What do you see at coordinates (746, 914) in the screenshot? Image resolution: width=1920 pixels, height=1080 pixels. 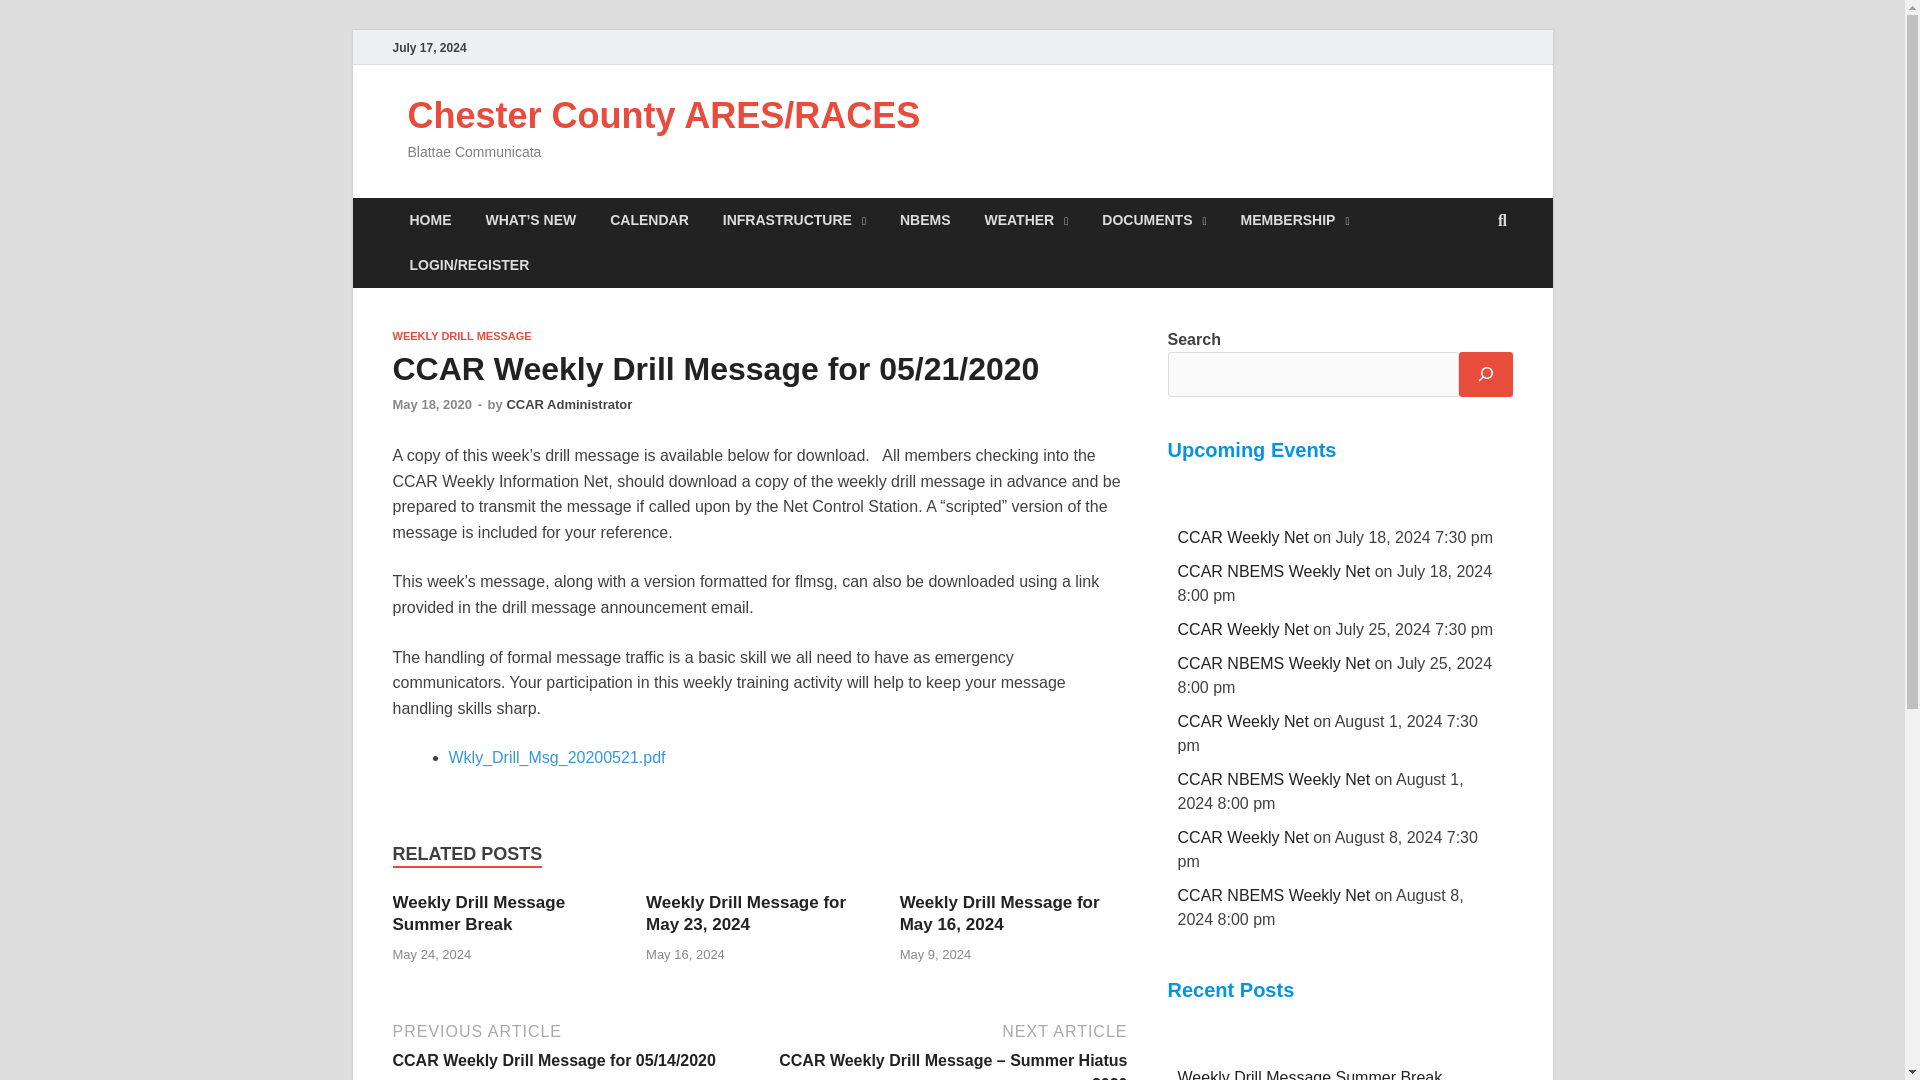 I see `Weekly Drill Message for May 23, 2024` at bounding box center [746, 914].